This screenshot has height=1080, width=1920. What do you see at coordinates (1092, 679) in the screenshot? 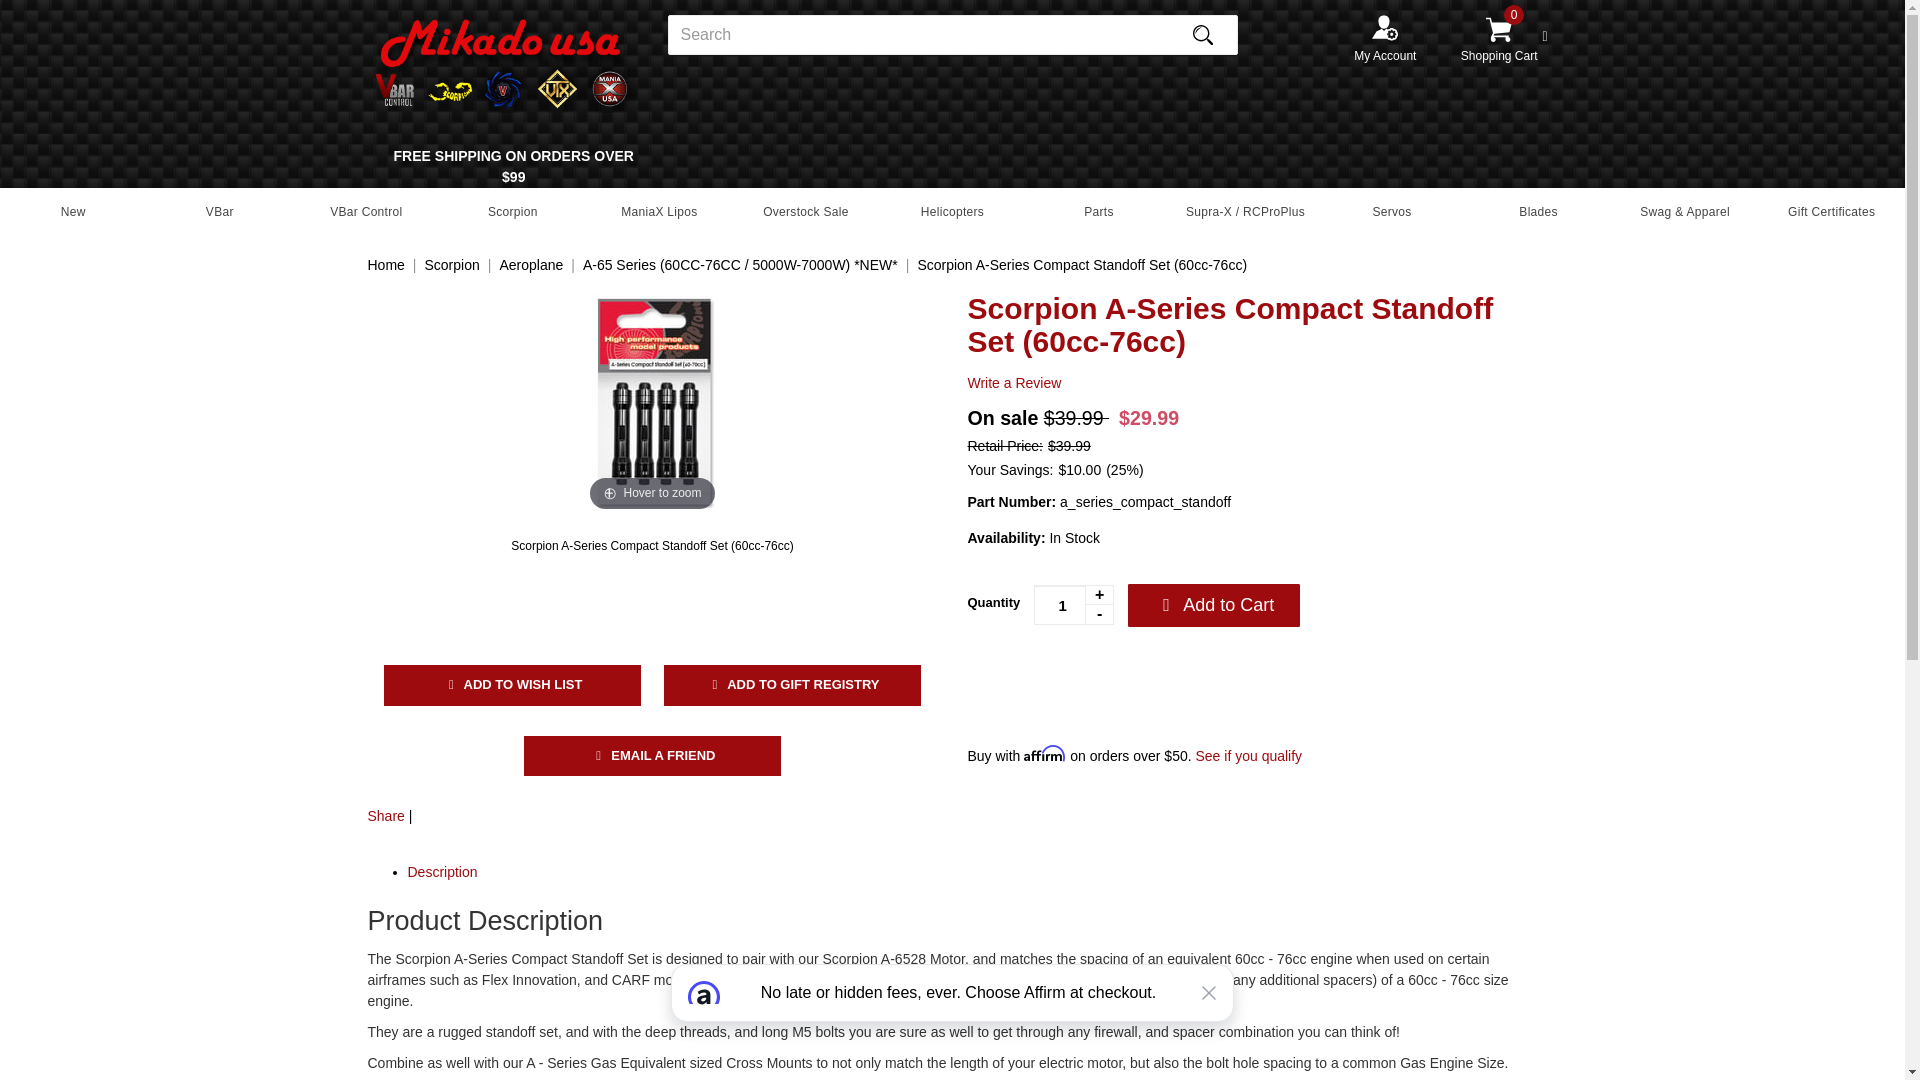
I see `PayPal` at bounding box center [1092, 679].